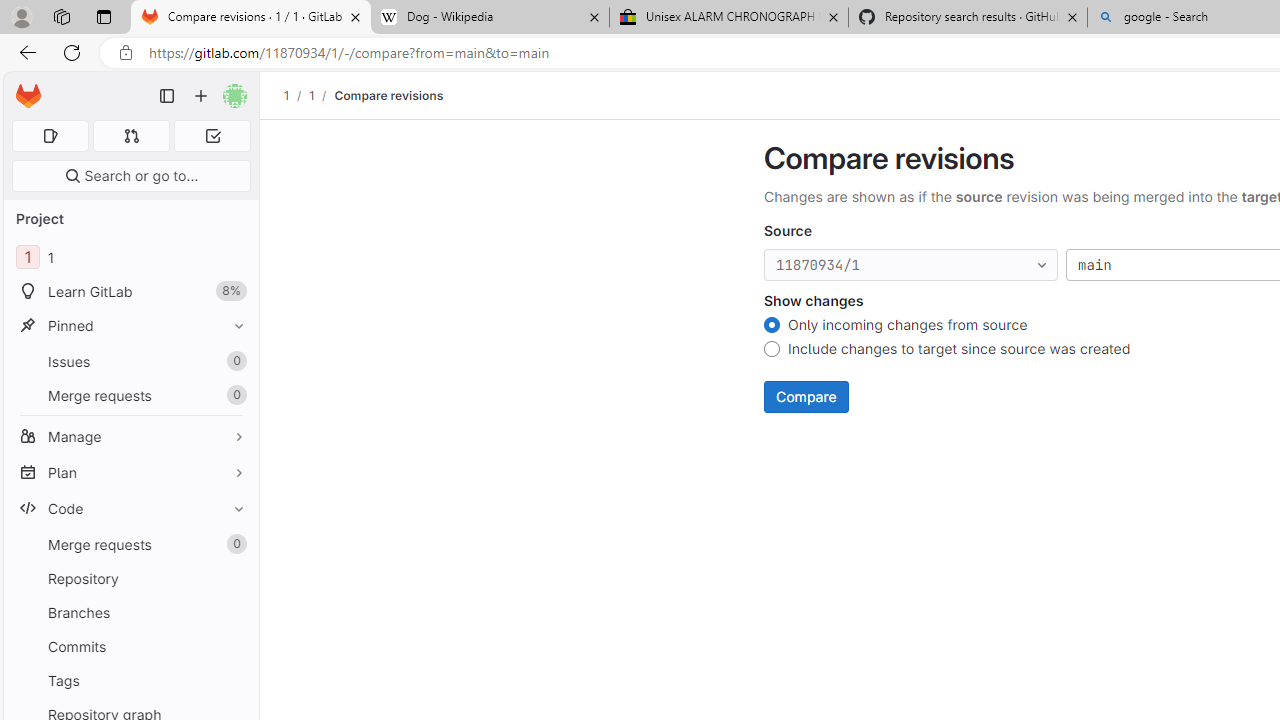  I want to click on Include changes to target since source was created, so click(772, 352).